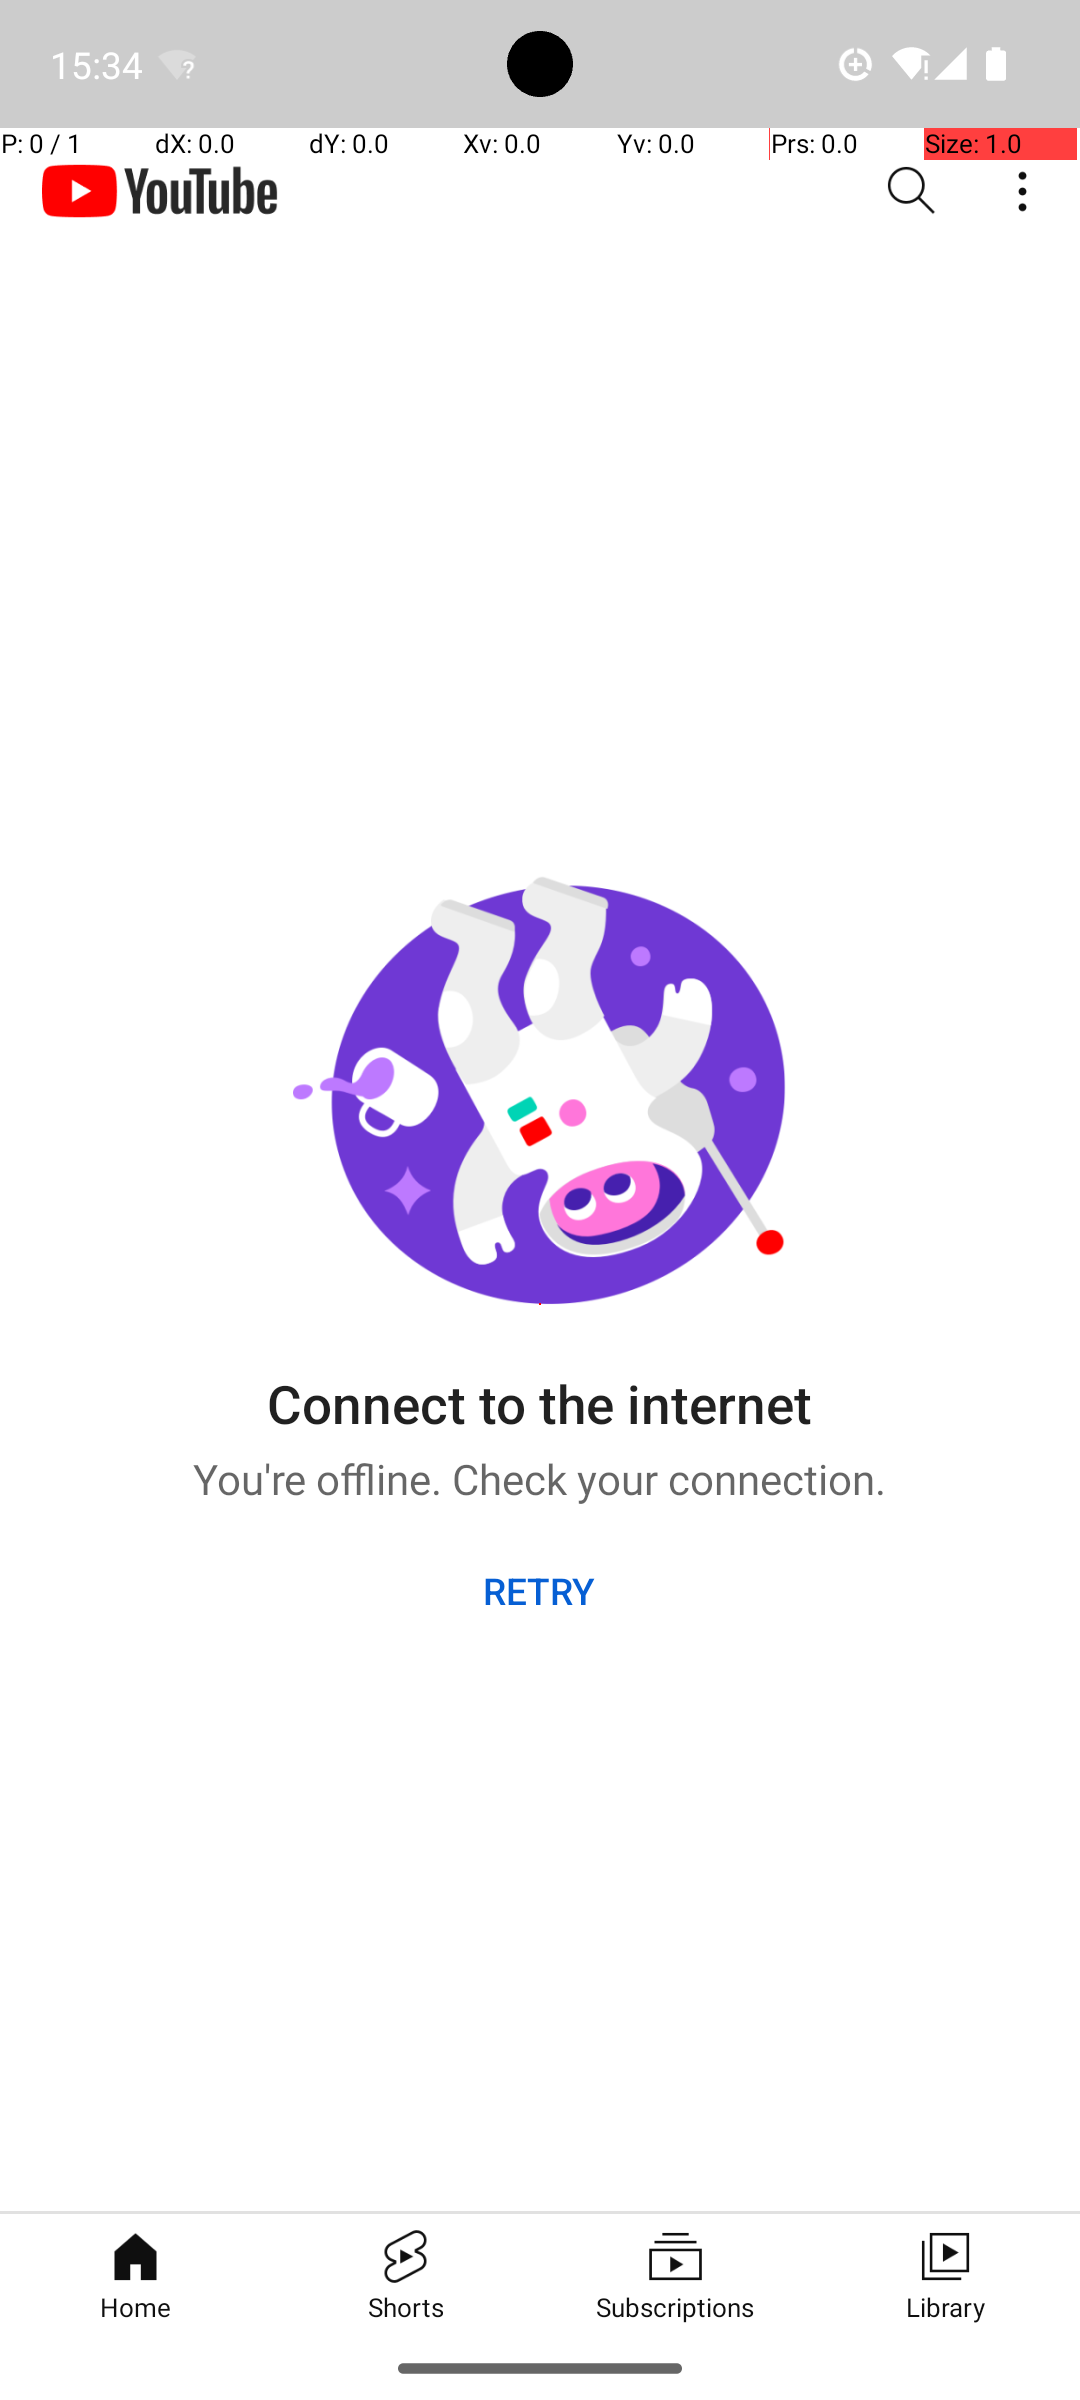  What do you see at coordinates (539, 1388) in the screenshot?
I see `Connect to the internet` at bounding box center [539, 1388].